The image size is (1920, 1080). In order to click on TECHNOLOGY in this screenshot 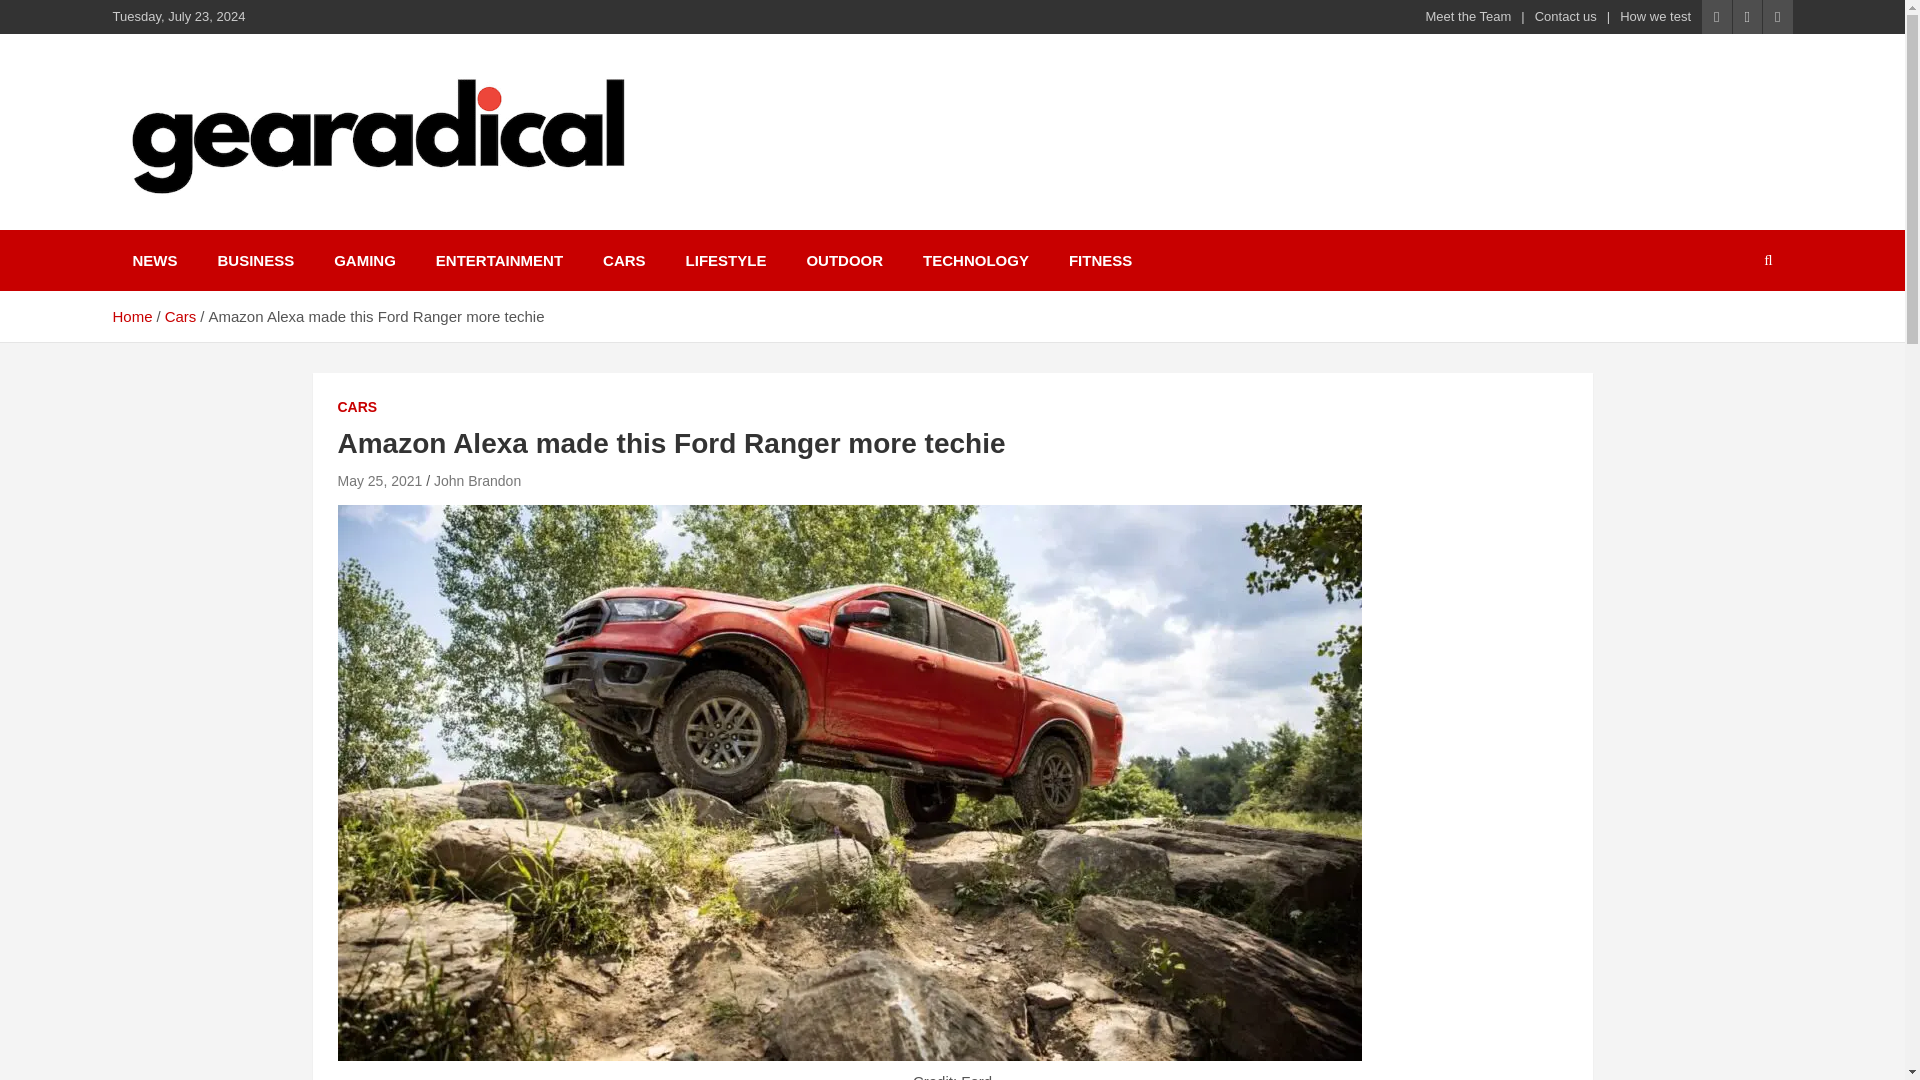, I will do `click(975, 260)`.